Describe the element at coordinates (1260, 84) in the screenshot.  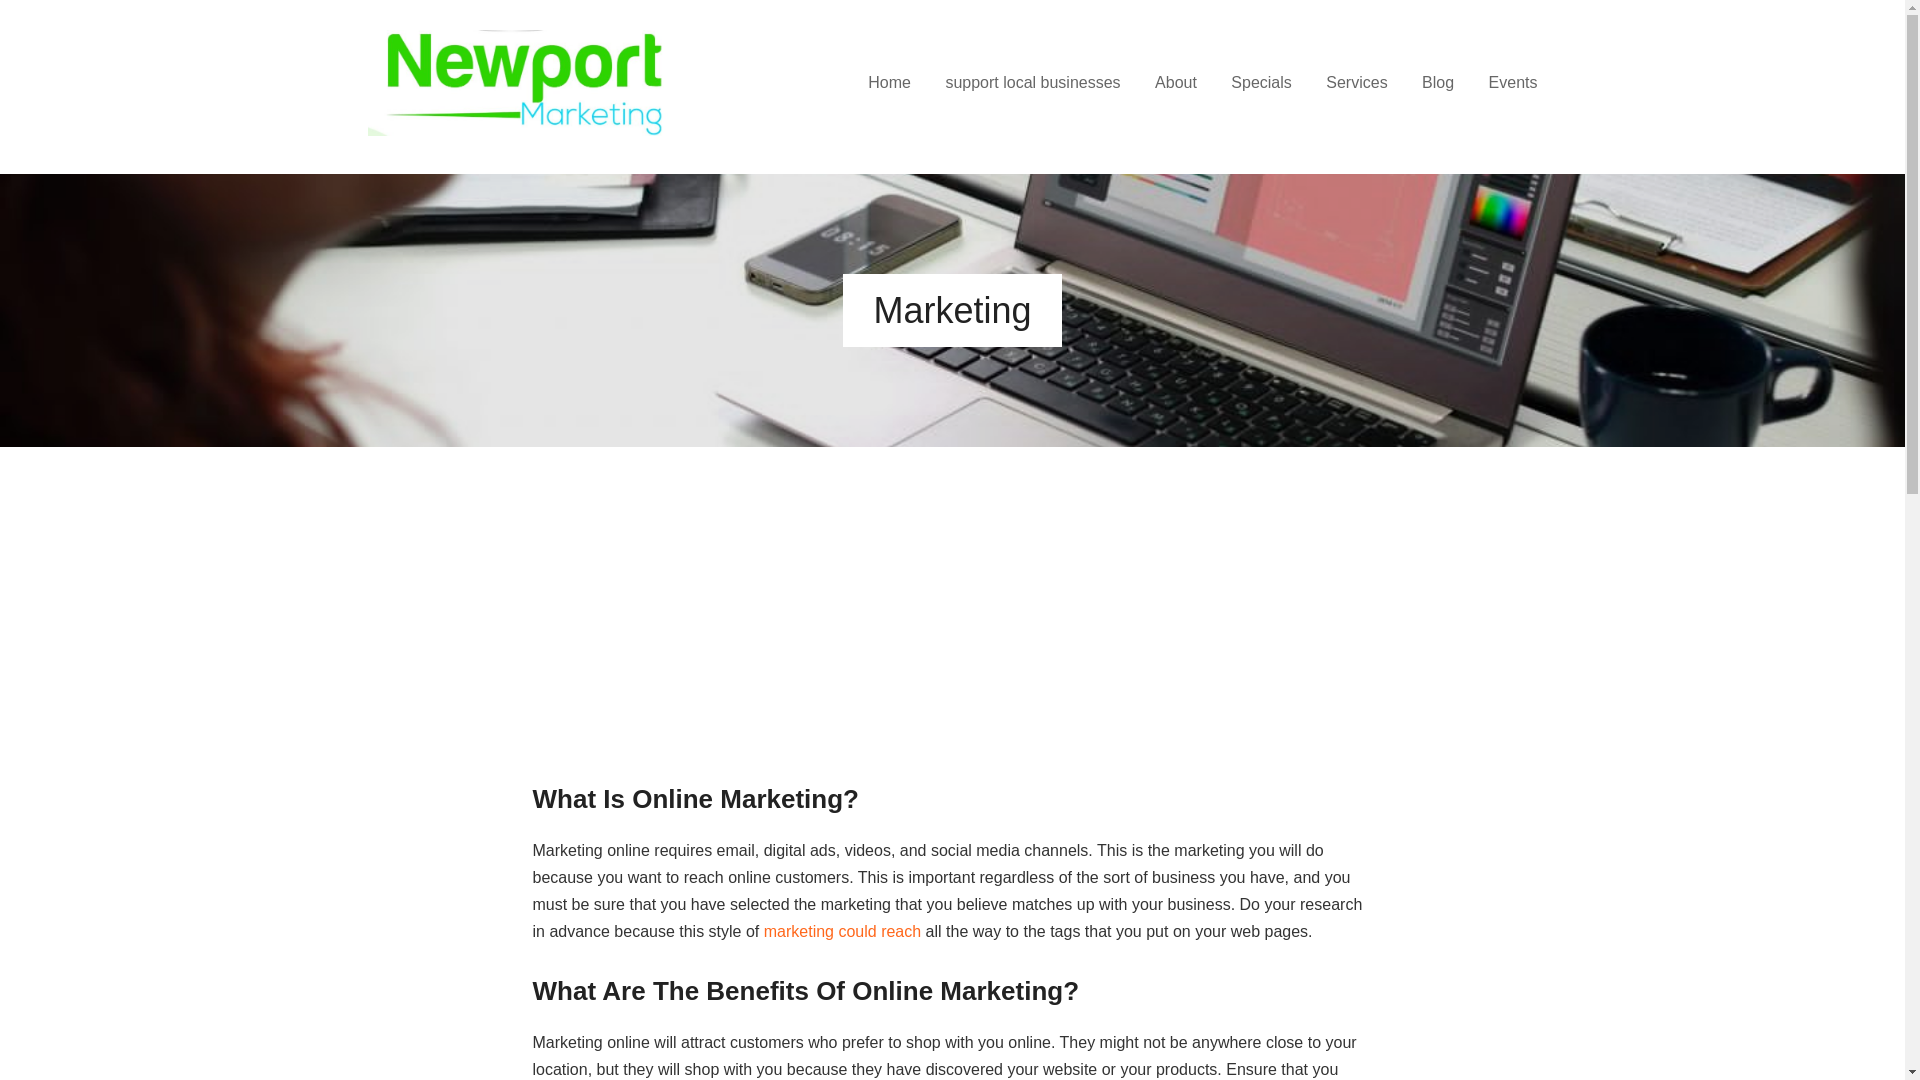
I see `Specials` at that location.